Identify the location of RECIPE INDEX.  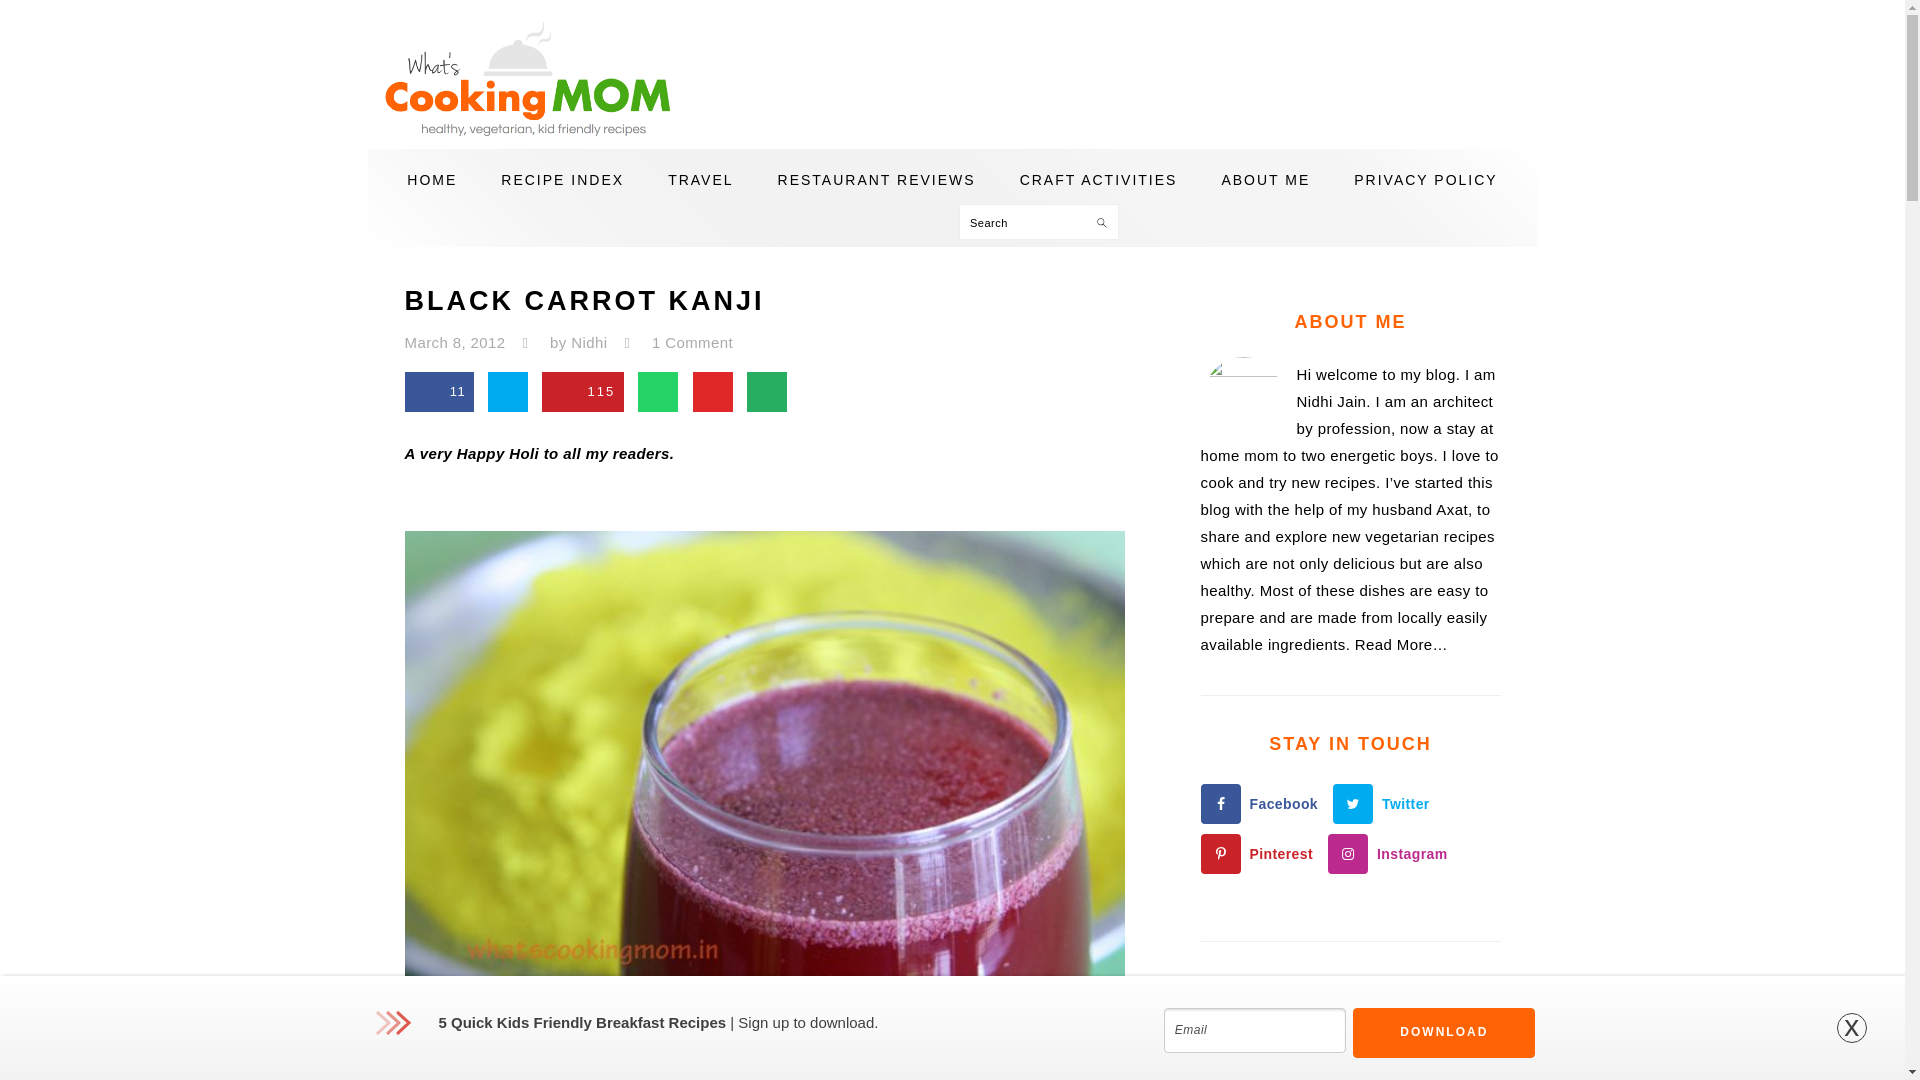
(562, 180).